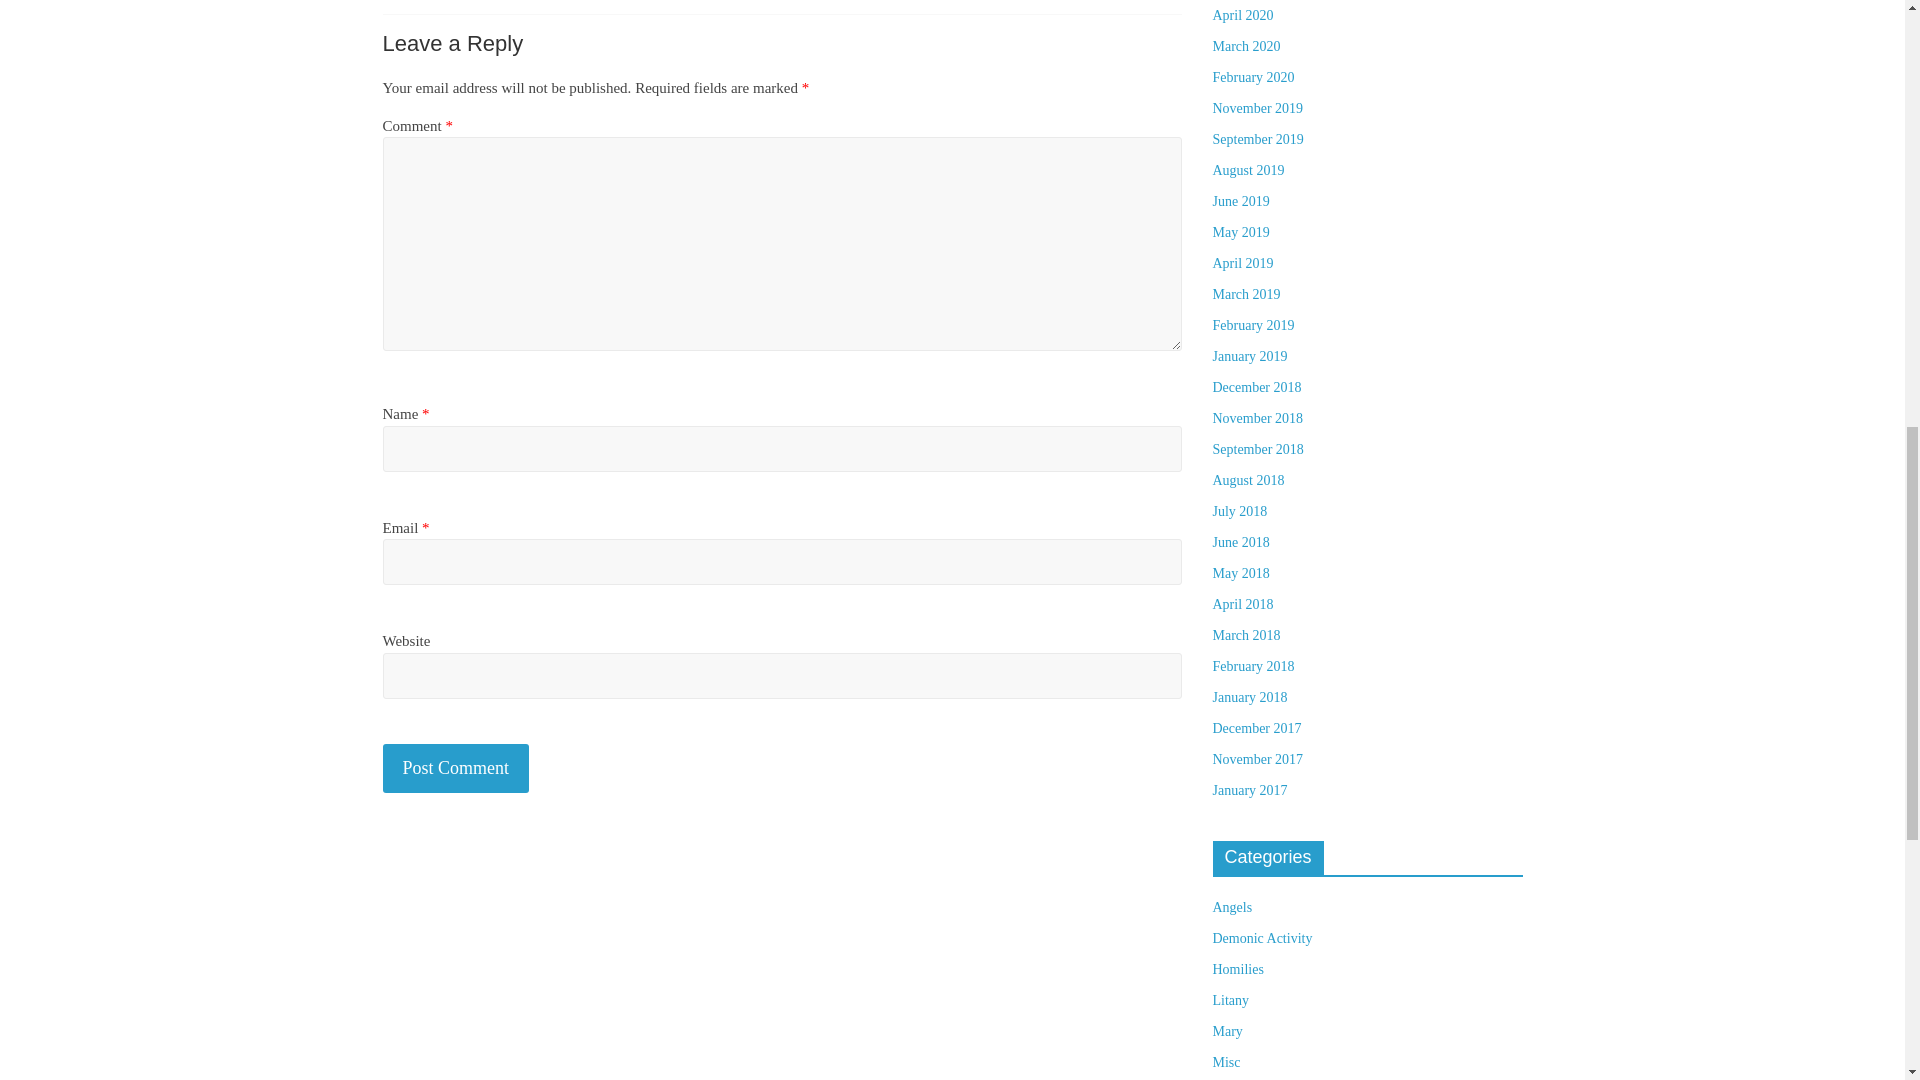 This screenshot has height=1080, width=1920. I want to click on April 2020, so click(1242, 14).